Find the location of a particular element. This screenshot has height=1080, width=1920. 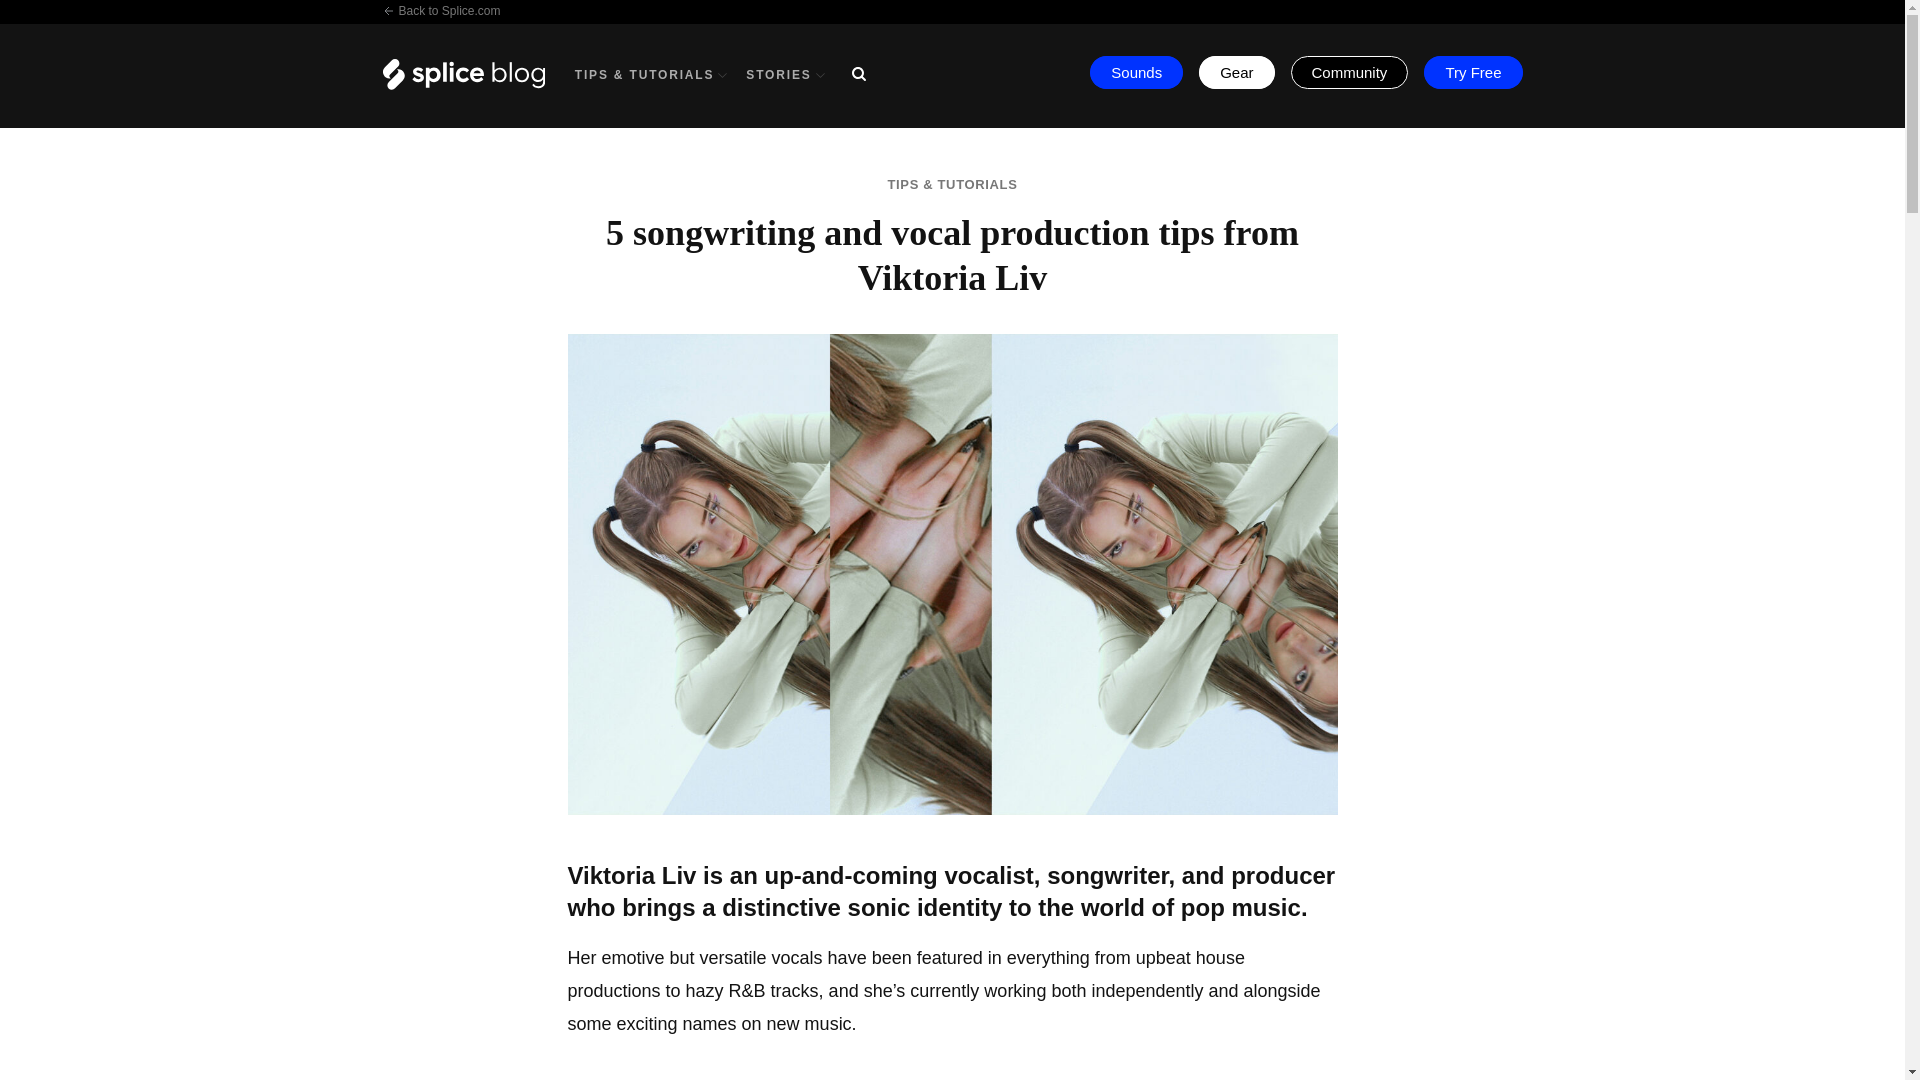

Community is located at coordinates (1350, 72).